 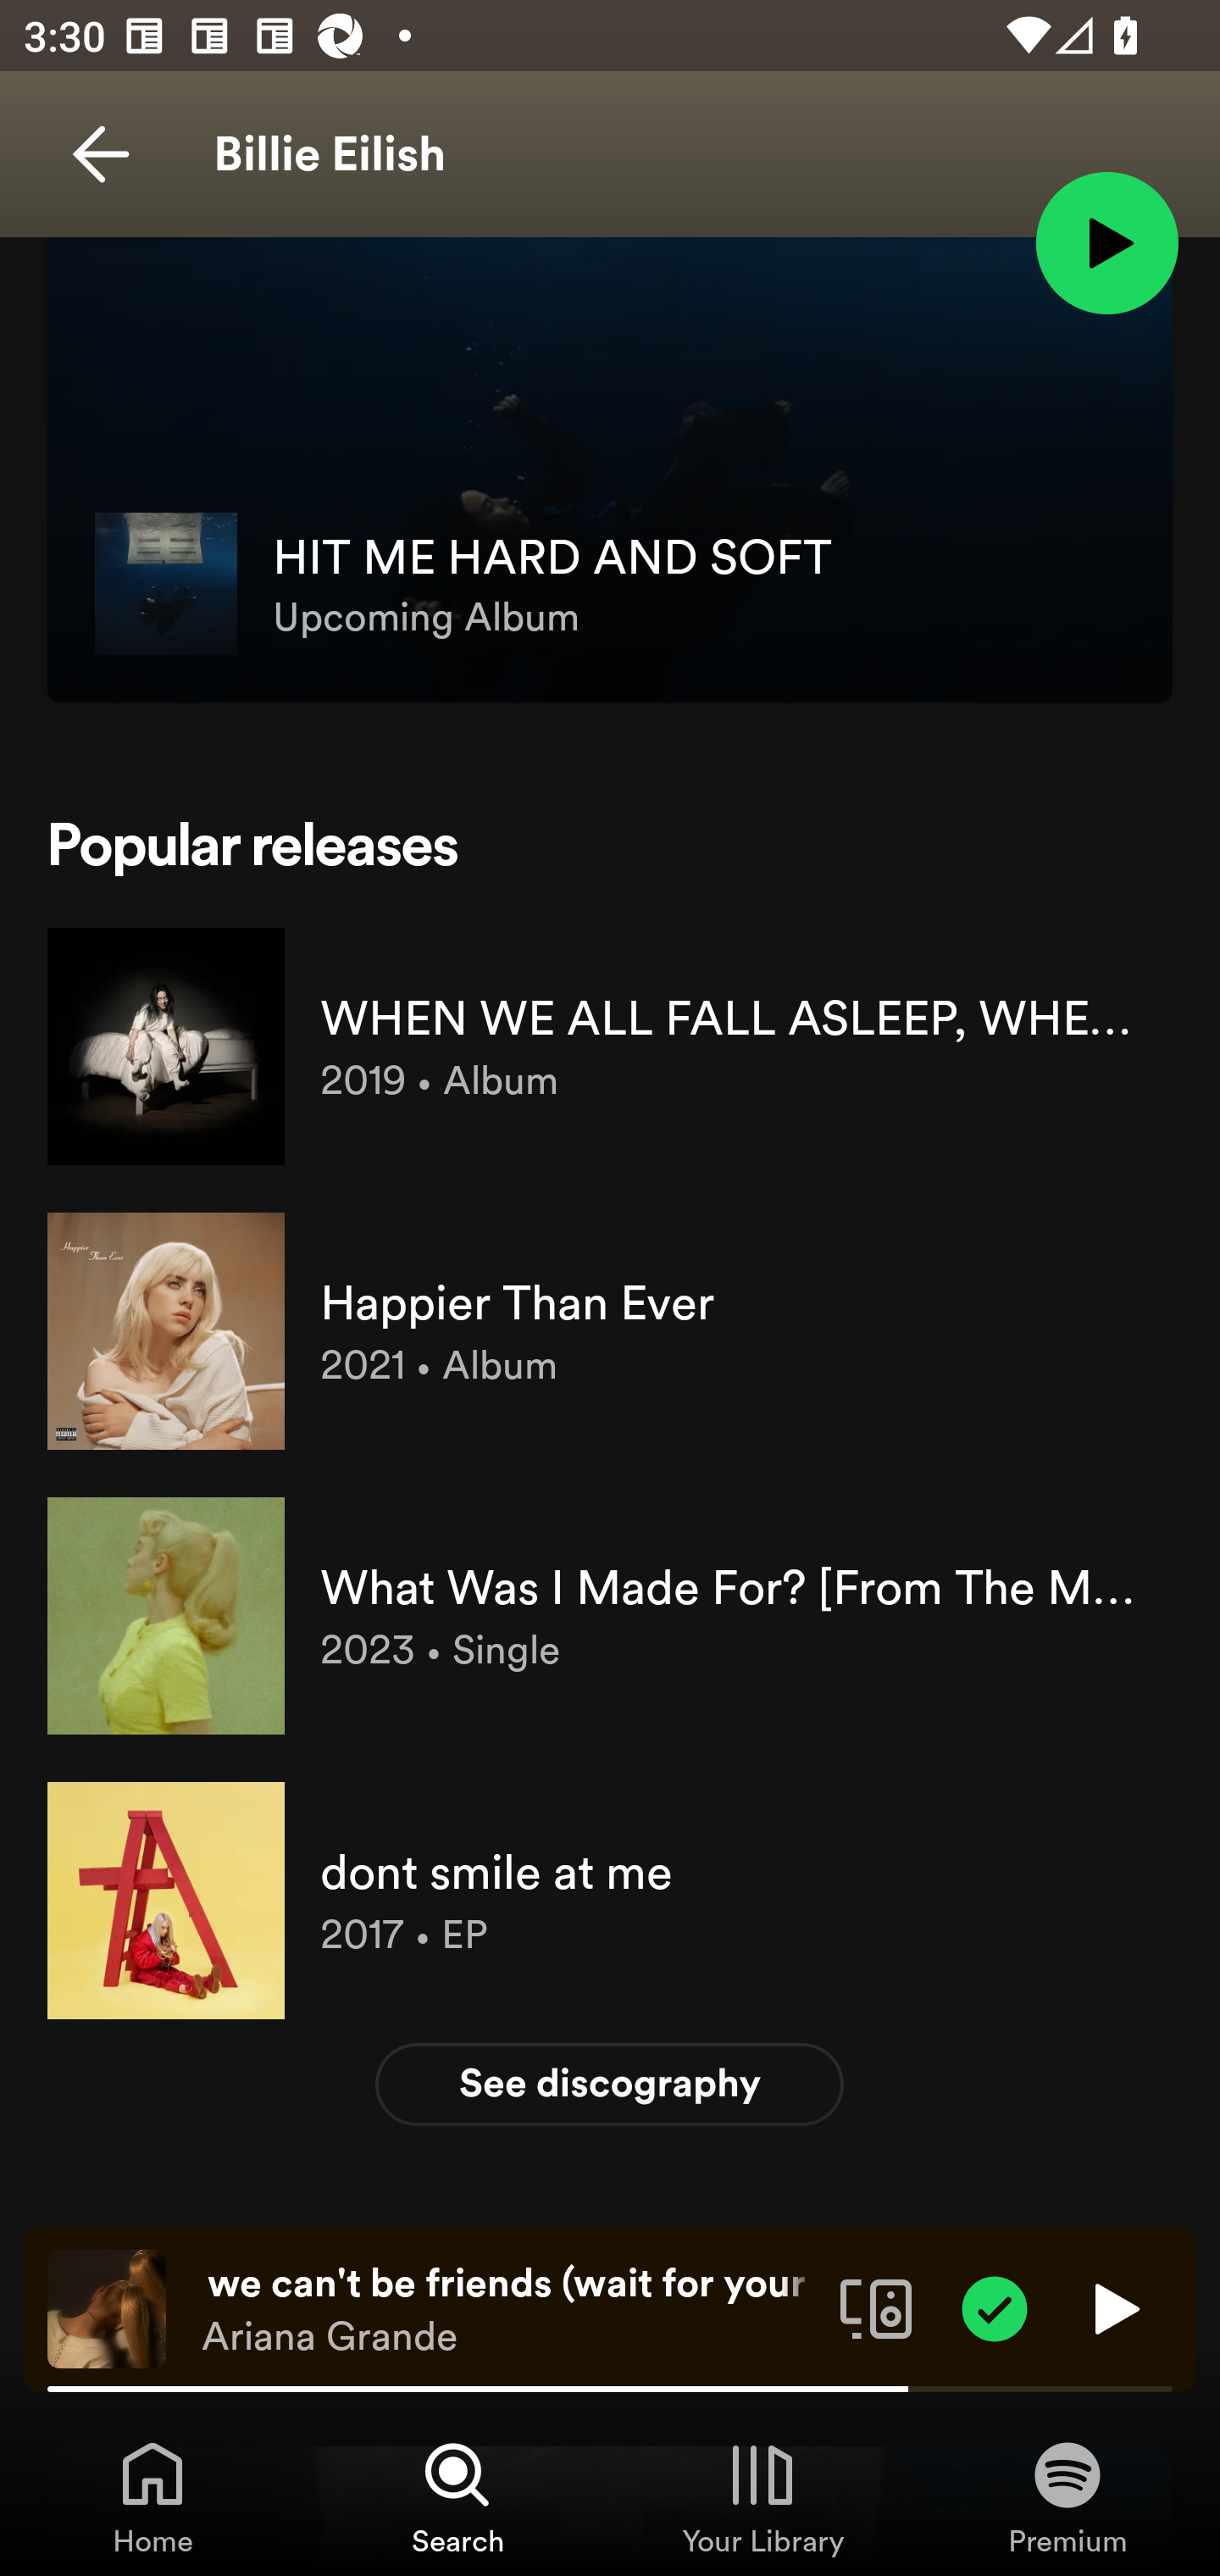 What do you see at coordinates (107, 2307) in the screenshot?
I see `The cover art of the currently playing track` at bounding box center [107, 2307].